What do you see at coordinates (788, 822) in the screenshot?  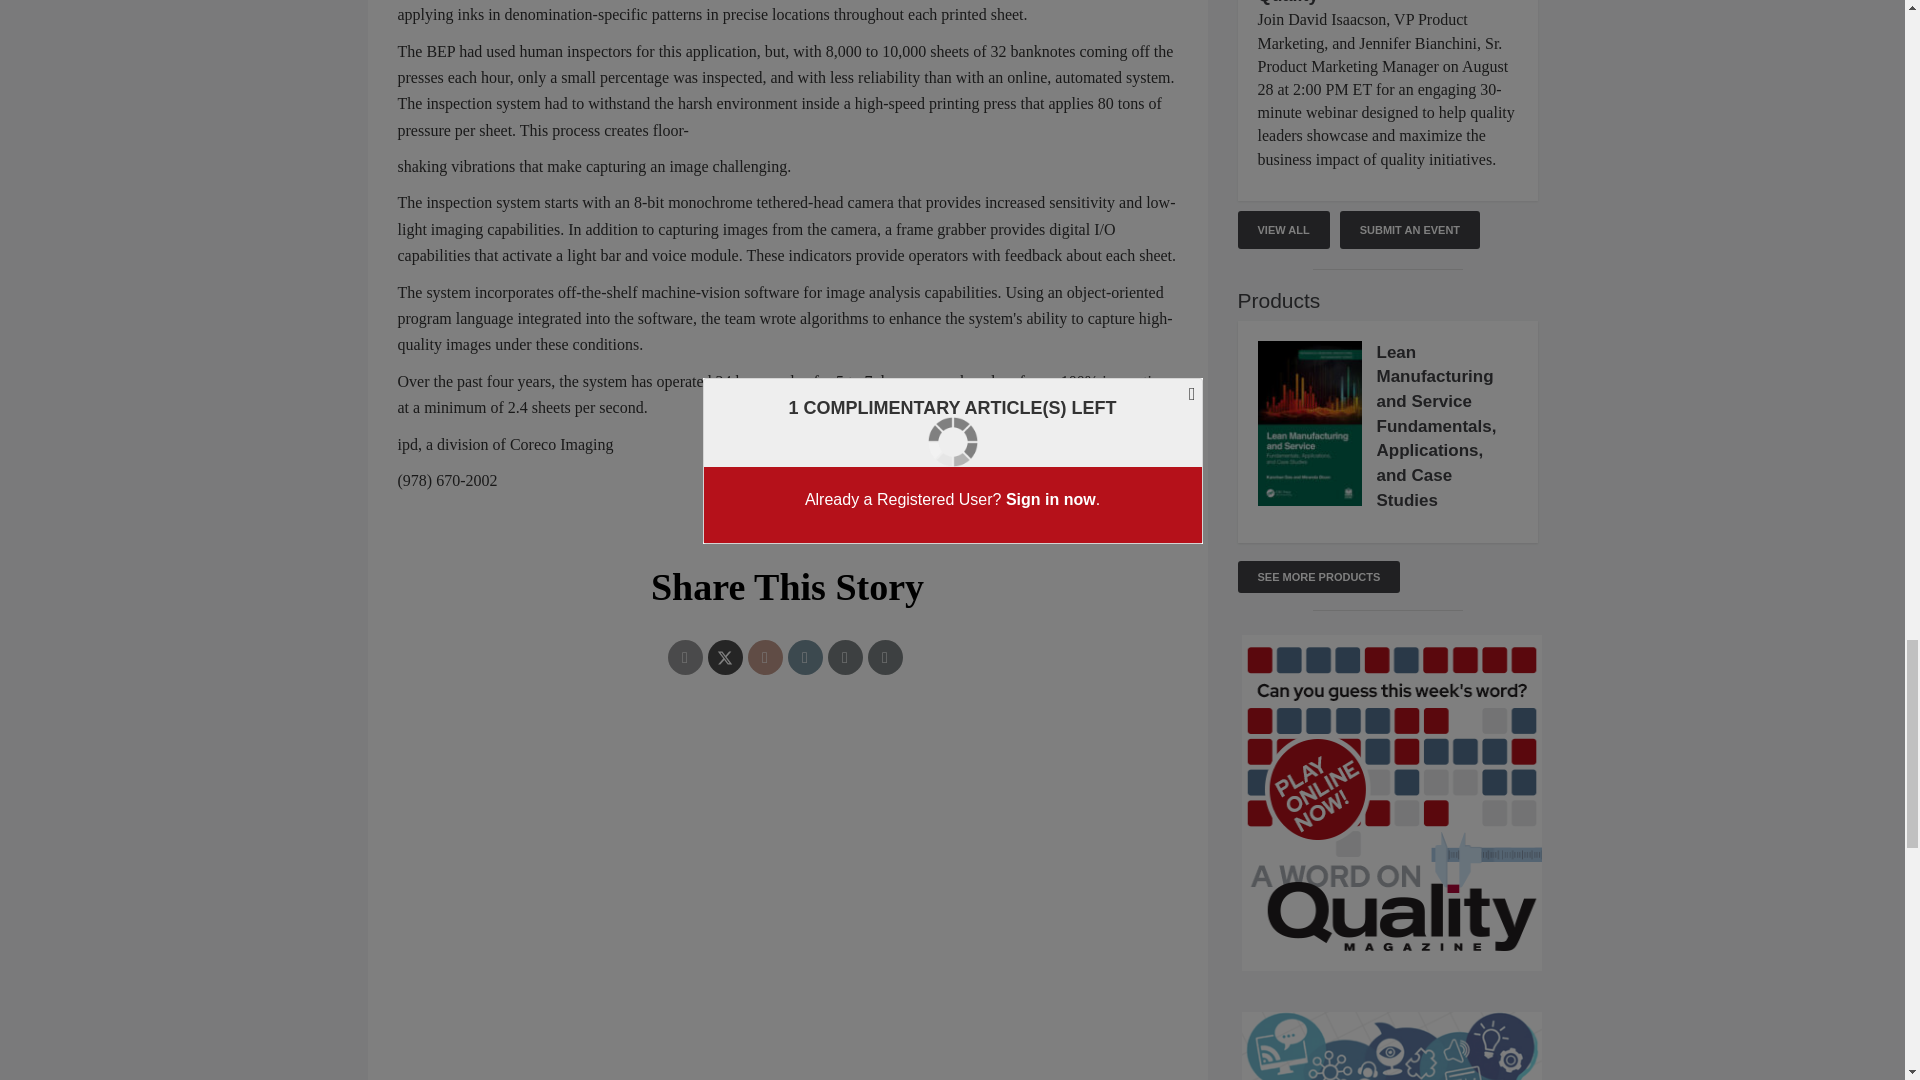 I see `Interaction questions` at bounding box center [788, 822].